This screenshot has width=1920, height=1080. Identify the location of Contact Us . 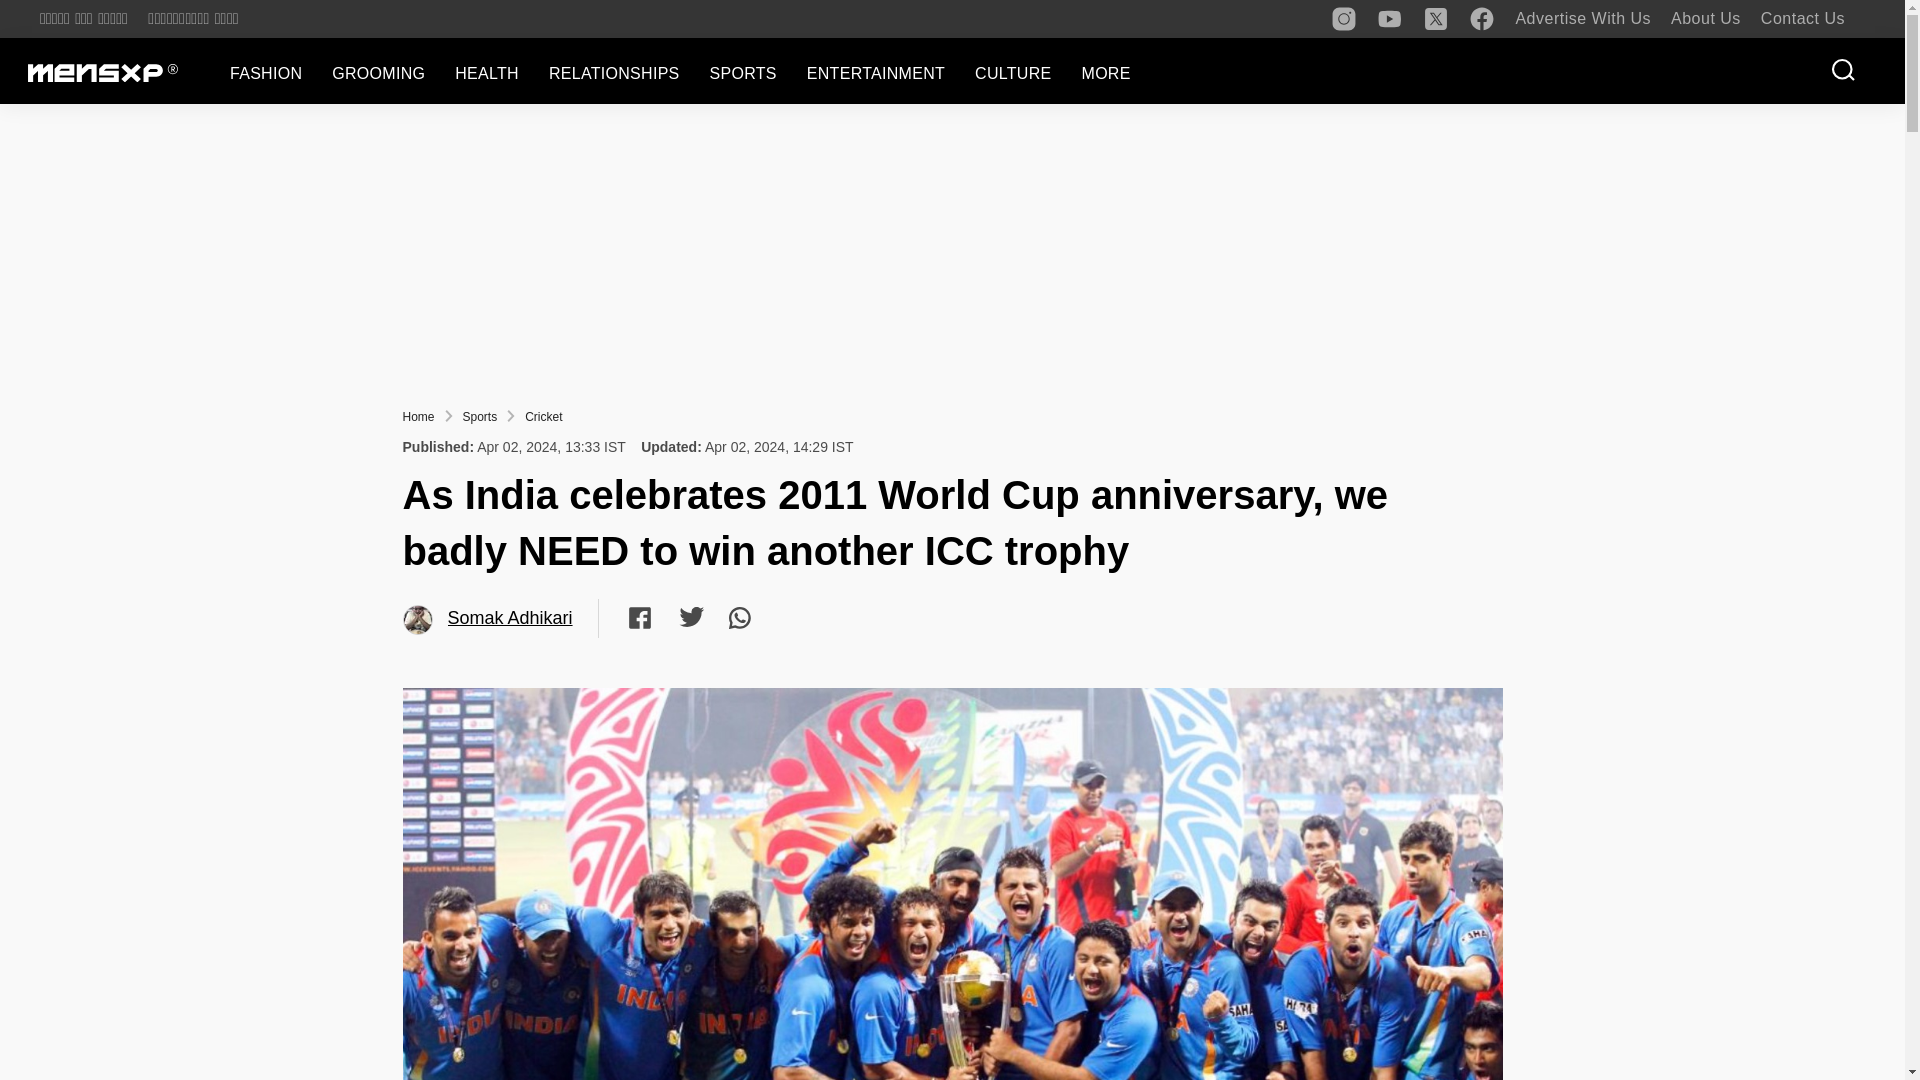
(1802, 18).